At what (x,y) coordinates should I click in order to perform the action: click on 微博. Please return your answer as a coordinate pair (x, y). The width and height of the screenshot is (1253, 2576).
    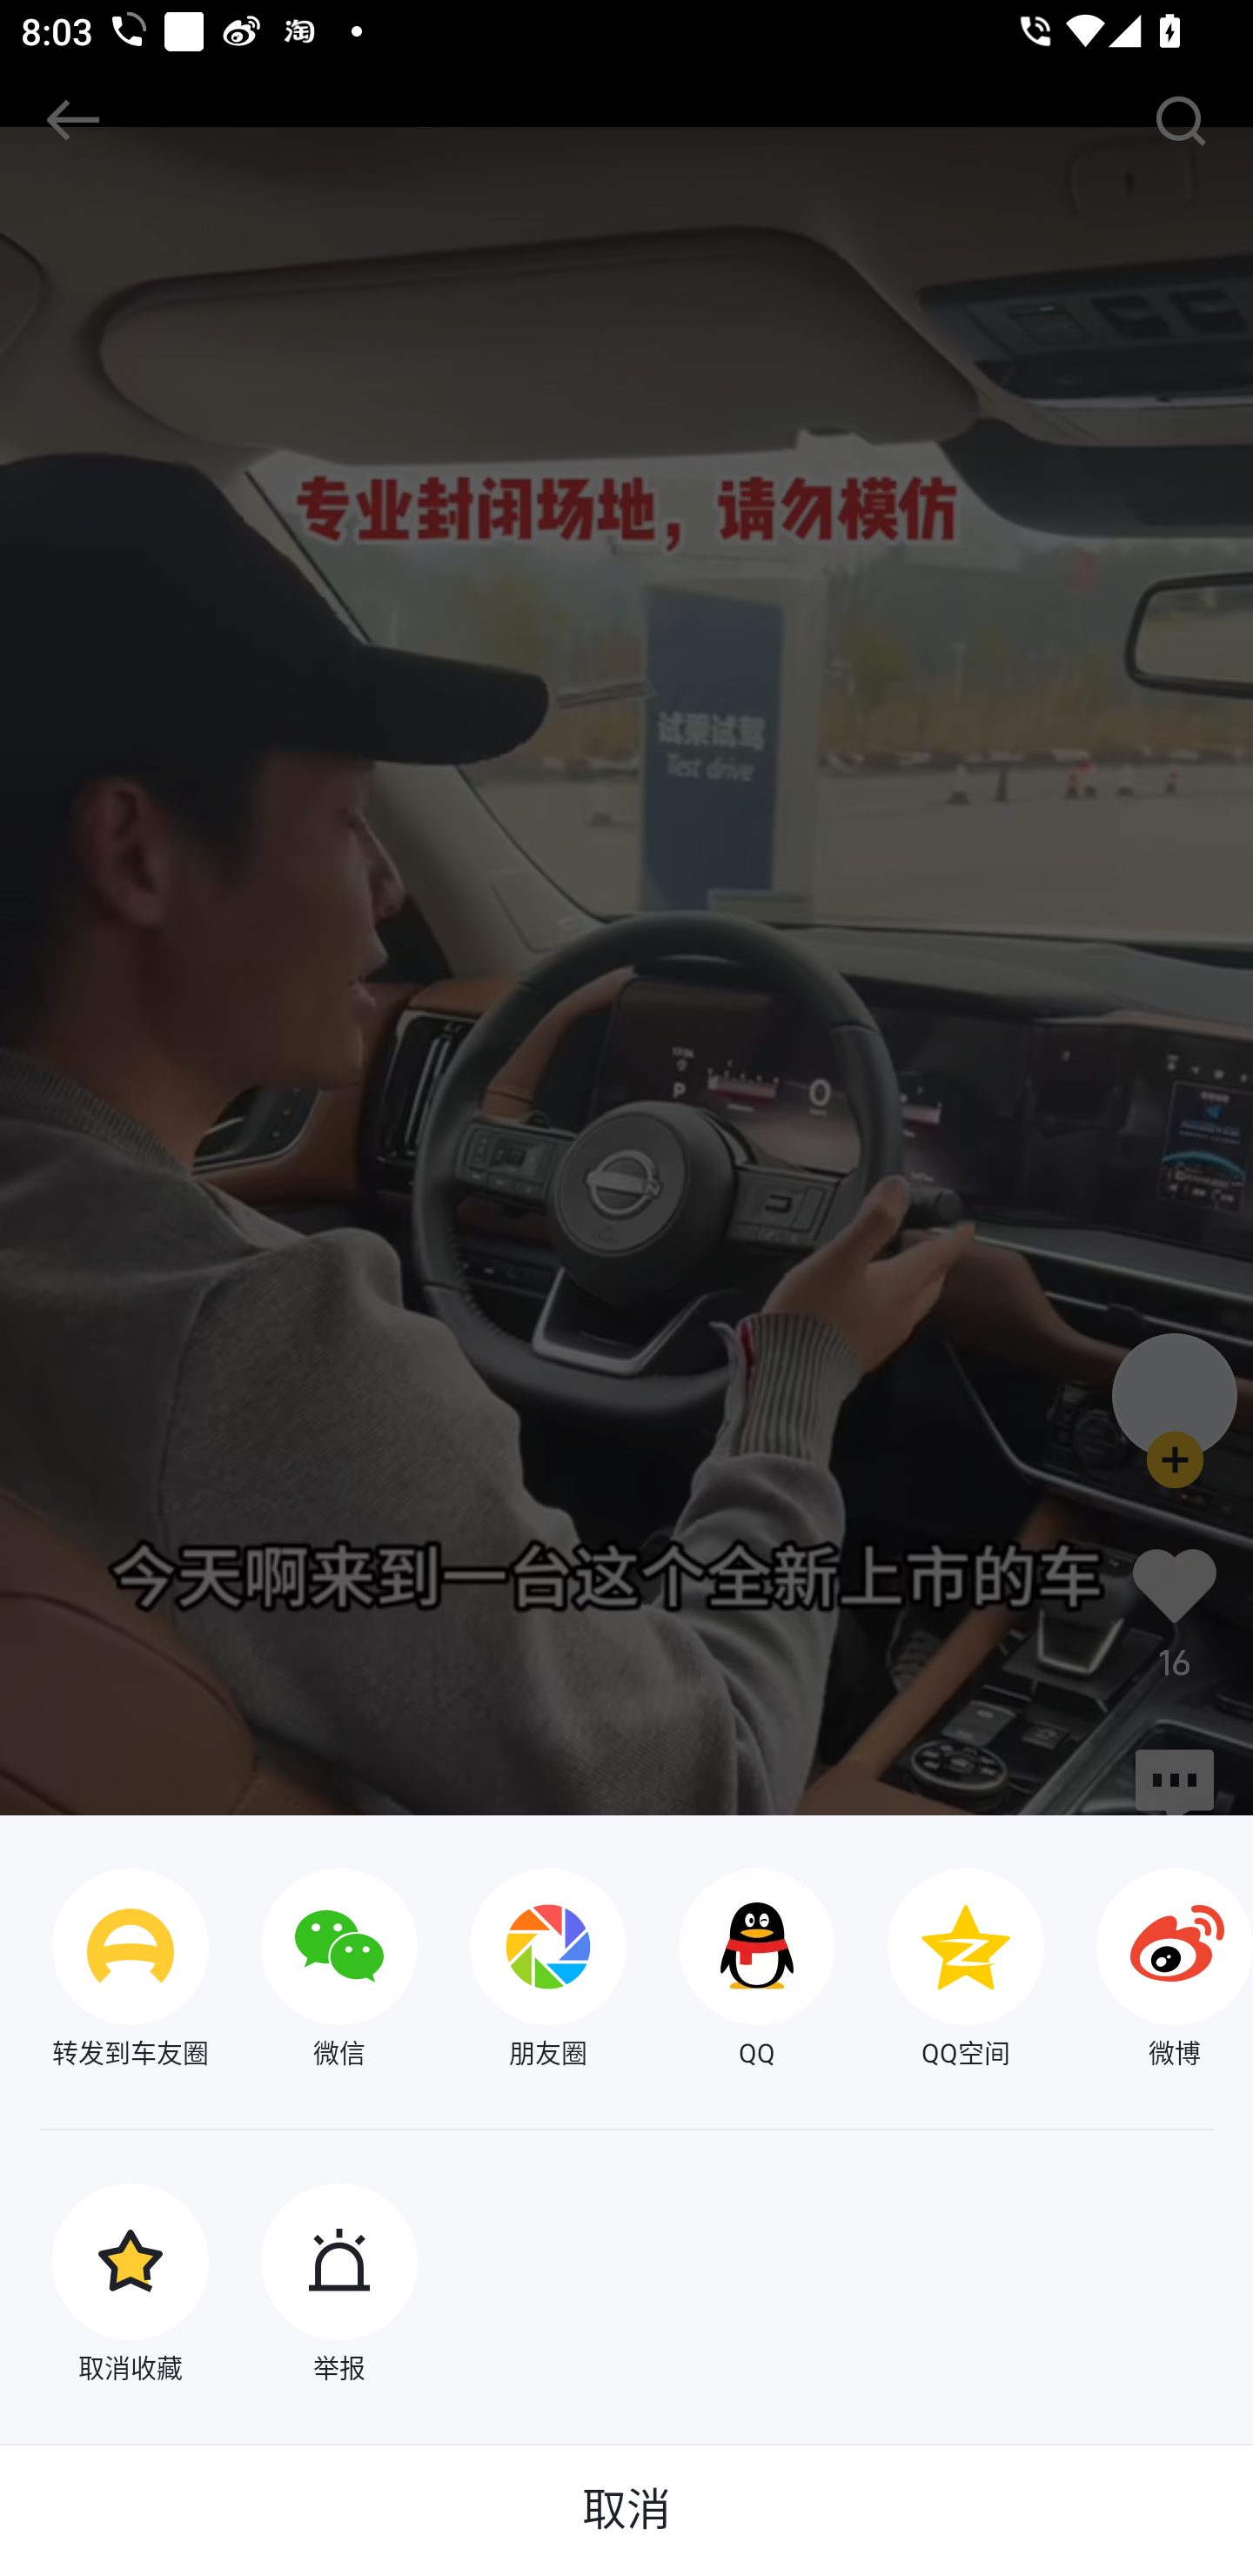
    Looking at the image, I should click on (1149, 1971).